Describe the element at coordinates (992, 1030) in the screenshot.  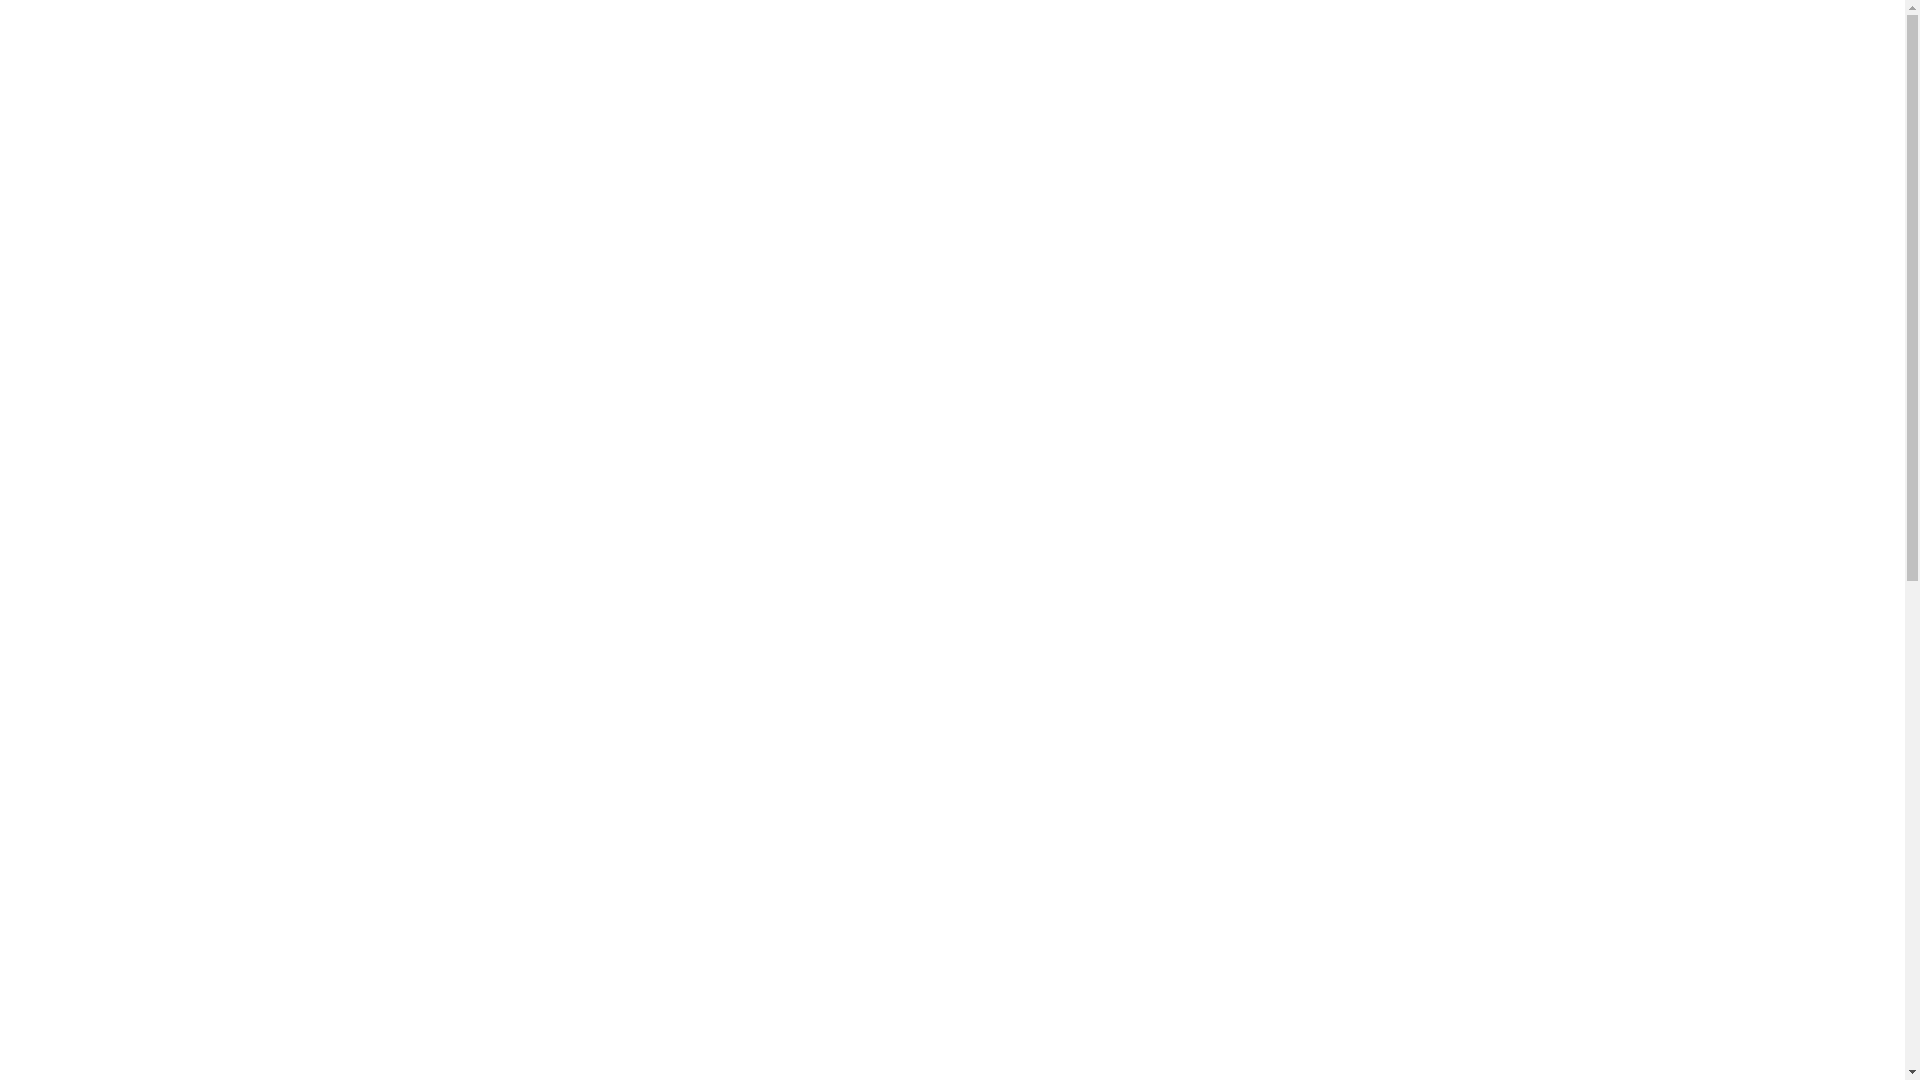
I see `Reddit` at that location.